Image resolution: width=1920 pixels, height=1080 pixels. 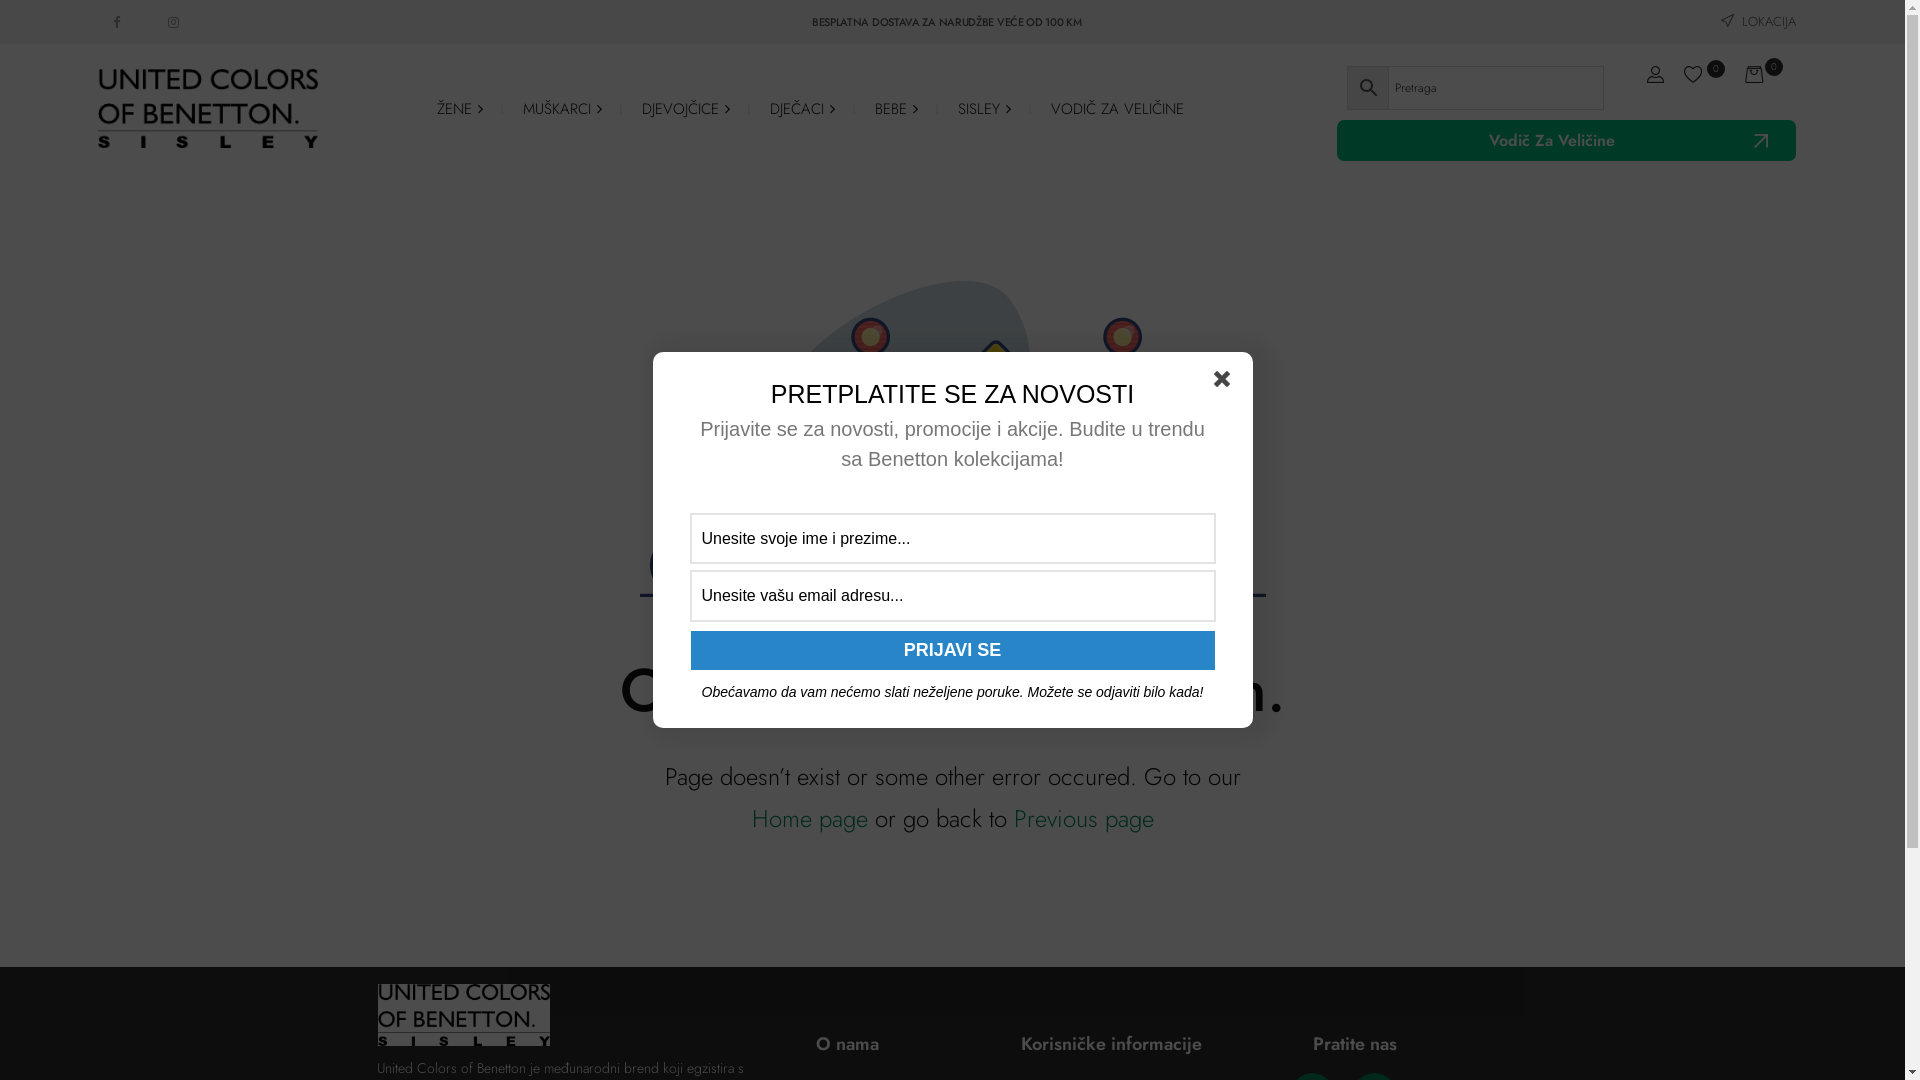 What do you see at coordinates (1758, 22) in the screenshot?
I see `LOKACIJA` at bounding box center [1758, 22].